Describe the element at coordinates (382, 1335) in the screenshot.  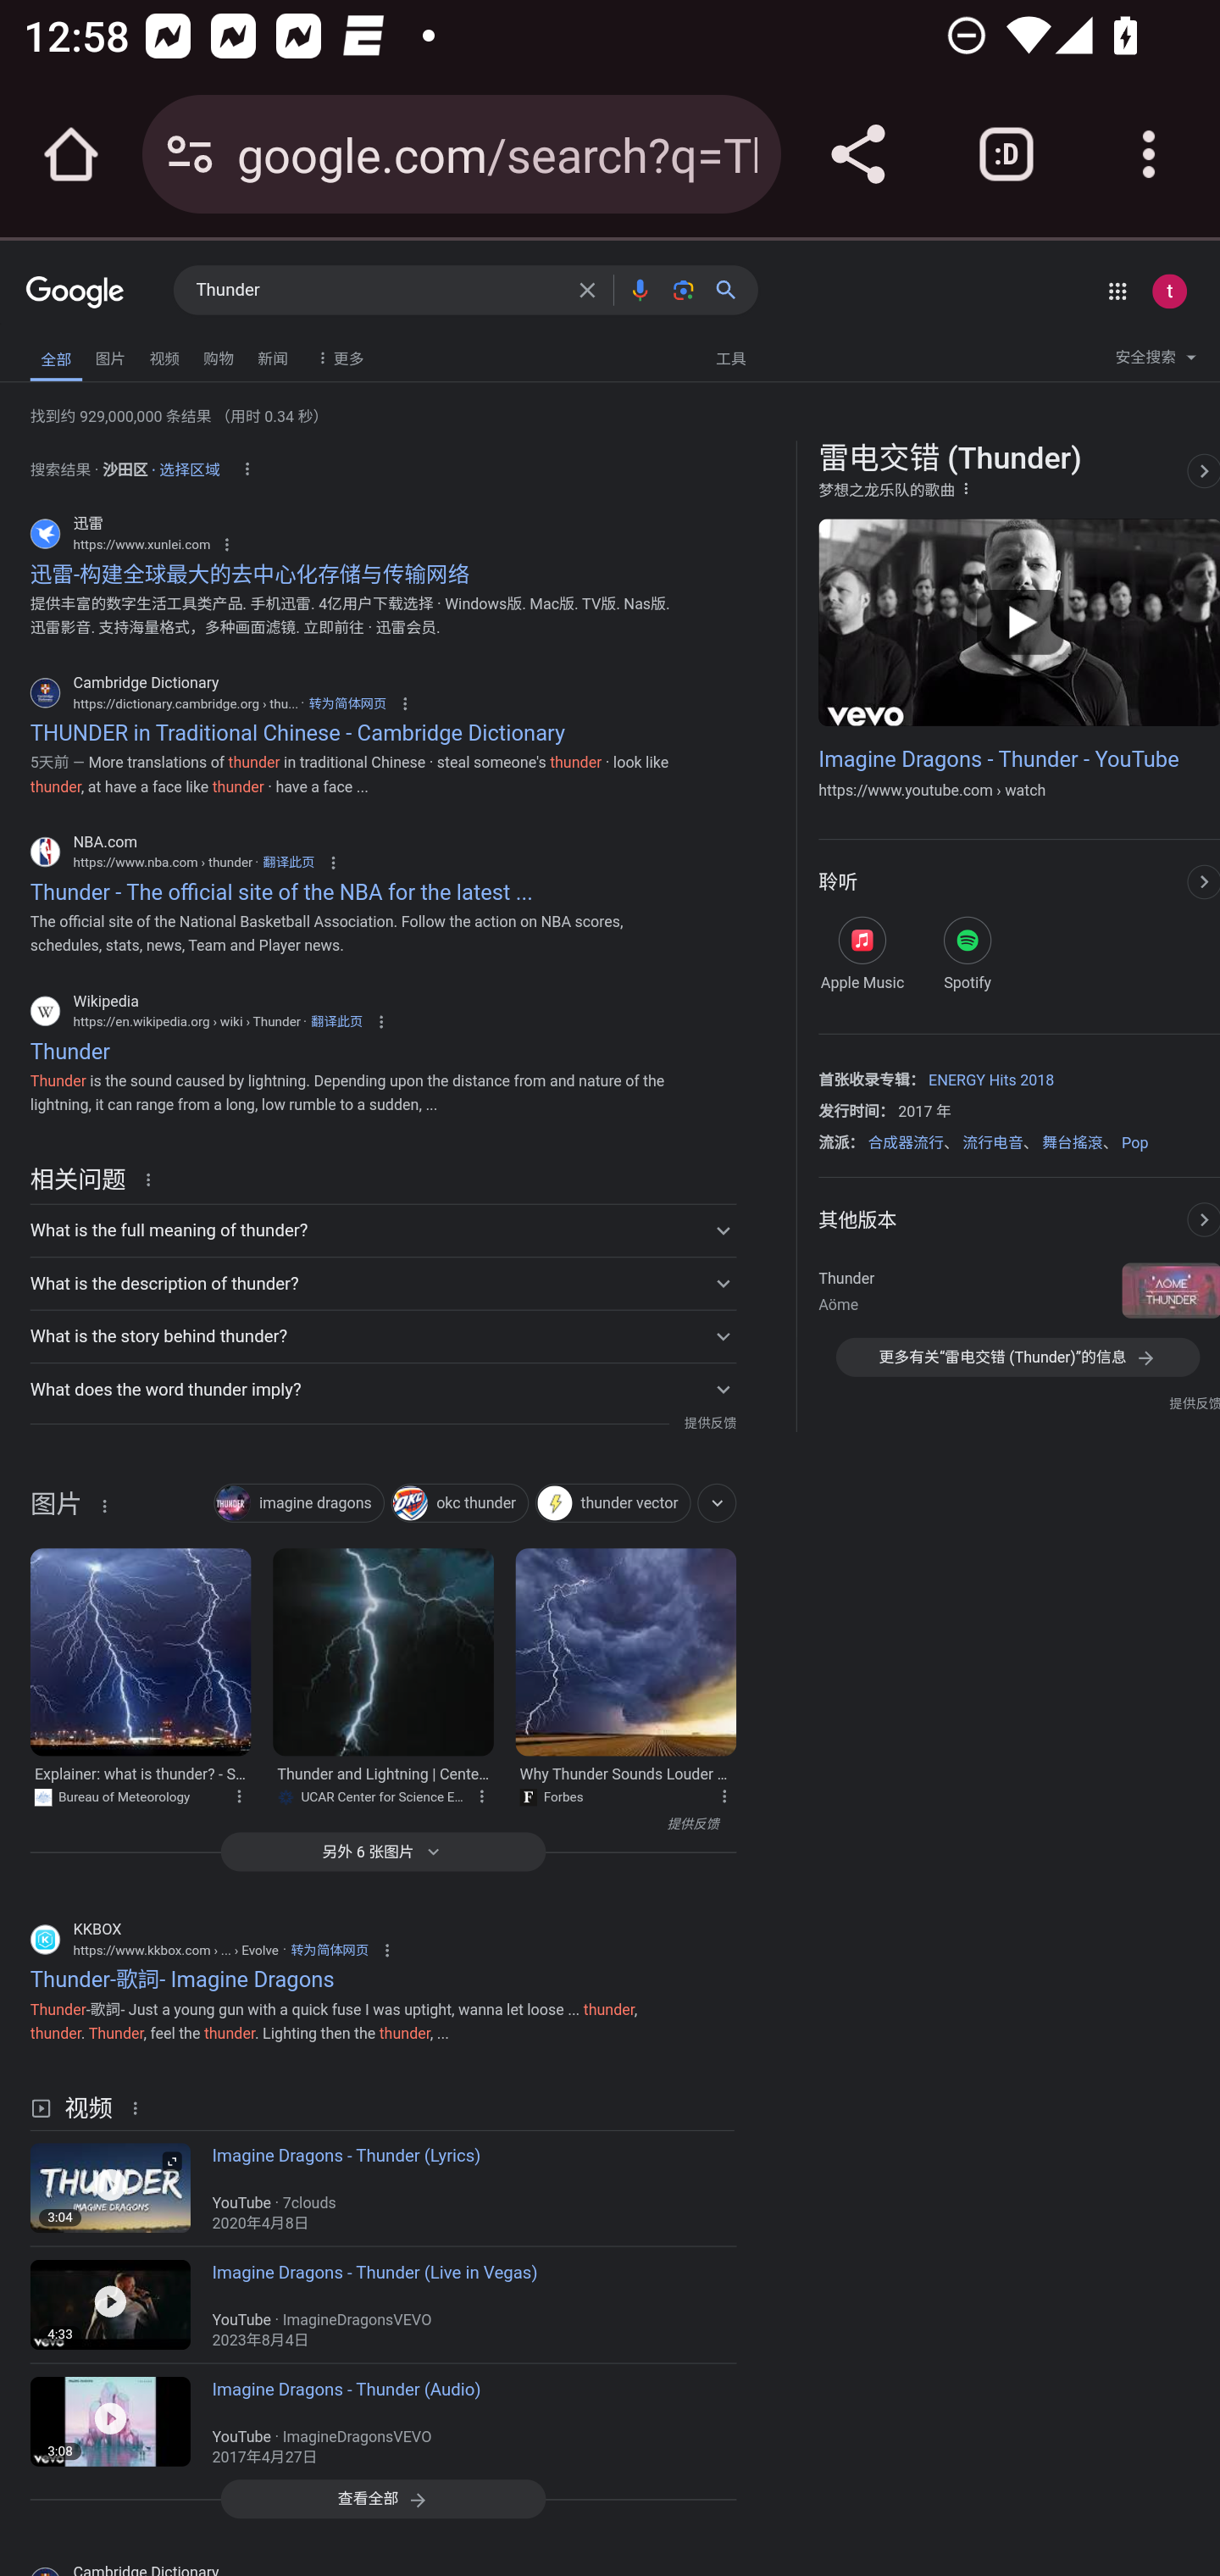
I see `What is the story behind thunder?` at that location.